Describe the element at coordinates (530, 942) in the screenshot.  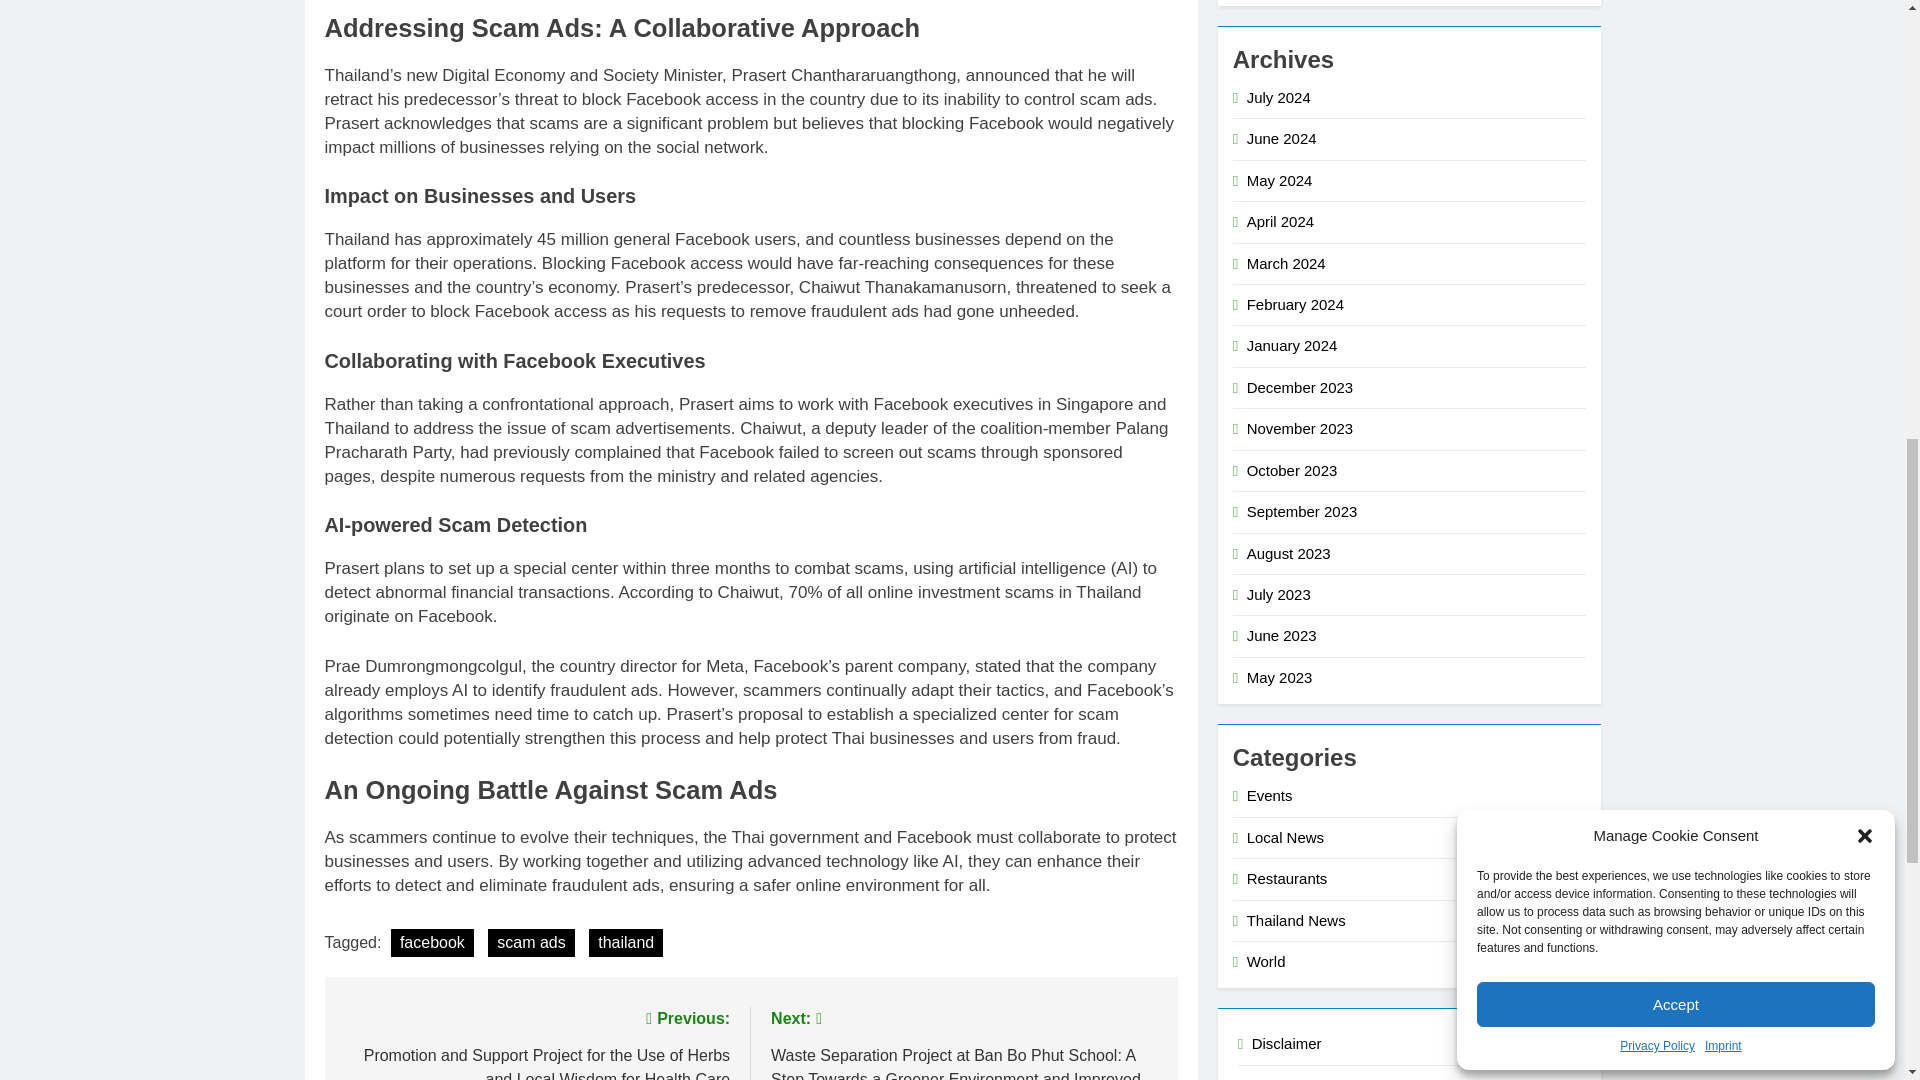
I see `scam ads` at that location.